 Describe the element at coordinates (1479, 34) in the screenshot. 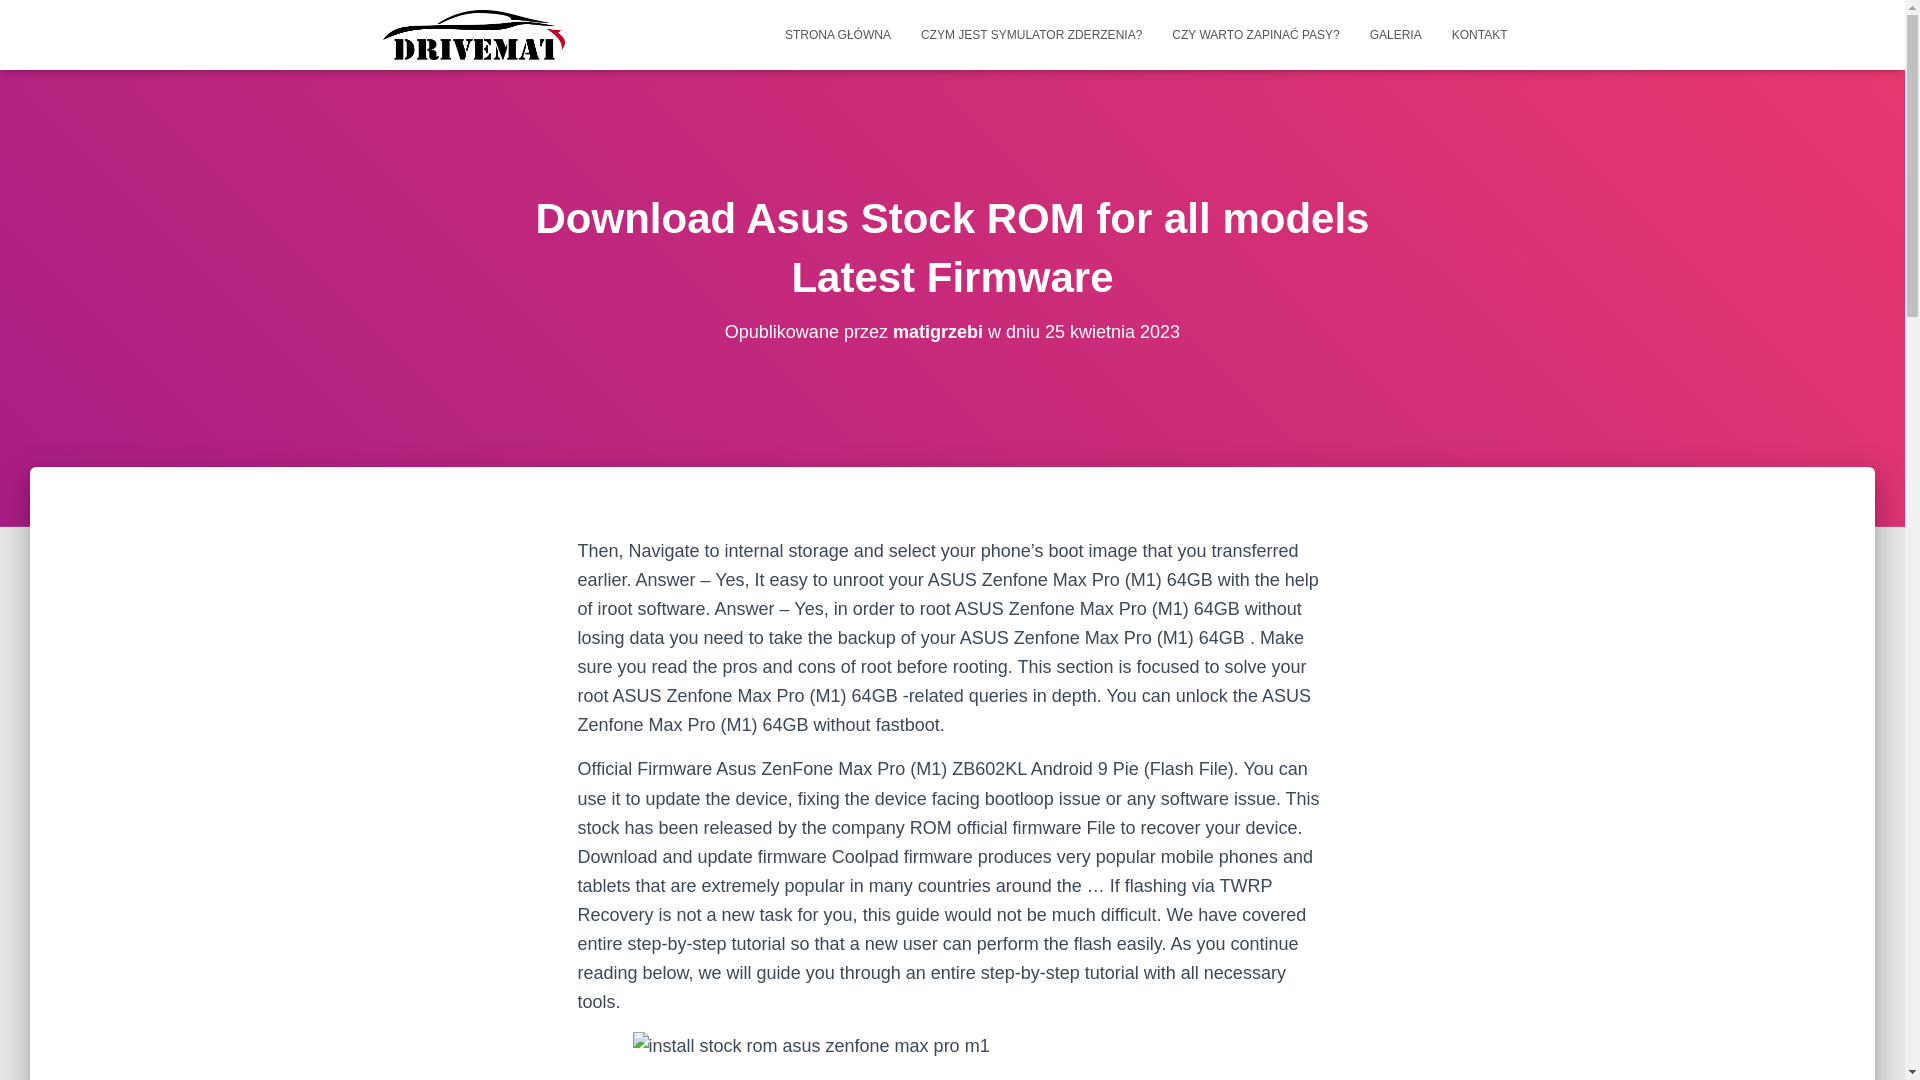

I see `Kontakt` at that location.